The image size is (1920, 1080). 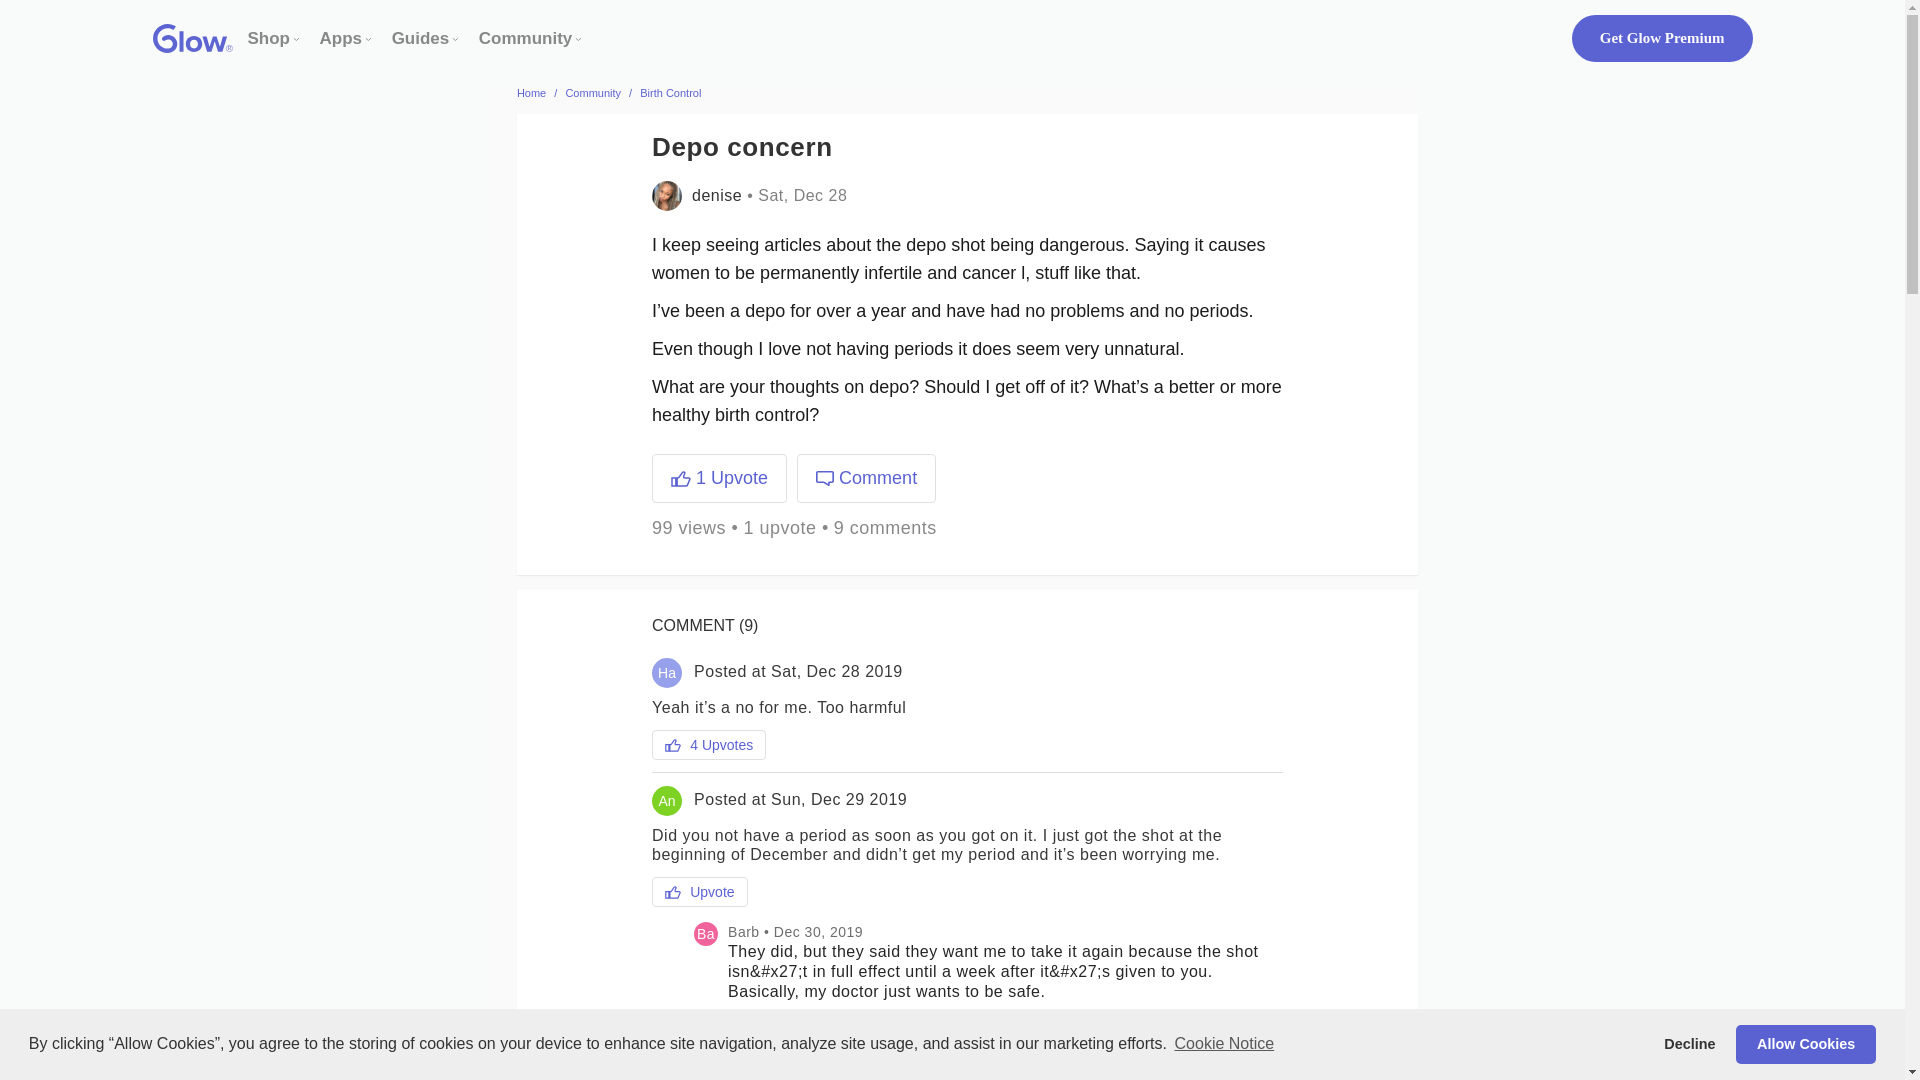 What do you see at coordinates (341, 38) in the screenshot?
I see `Apps` at bounding box center [341, 38].